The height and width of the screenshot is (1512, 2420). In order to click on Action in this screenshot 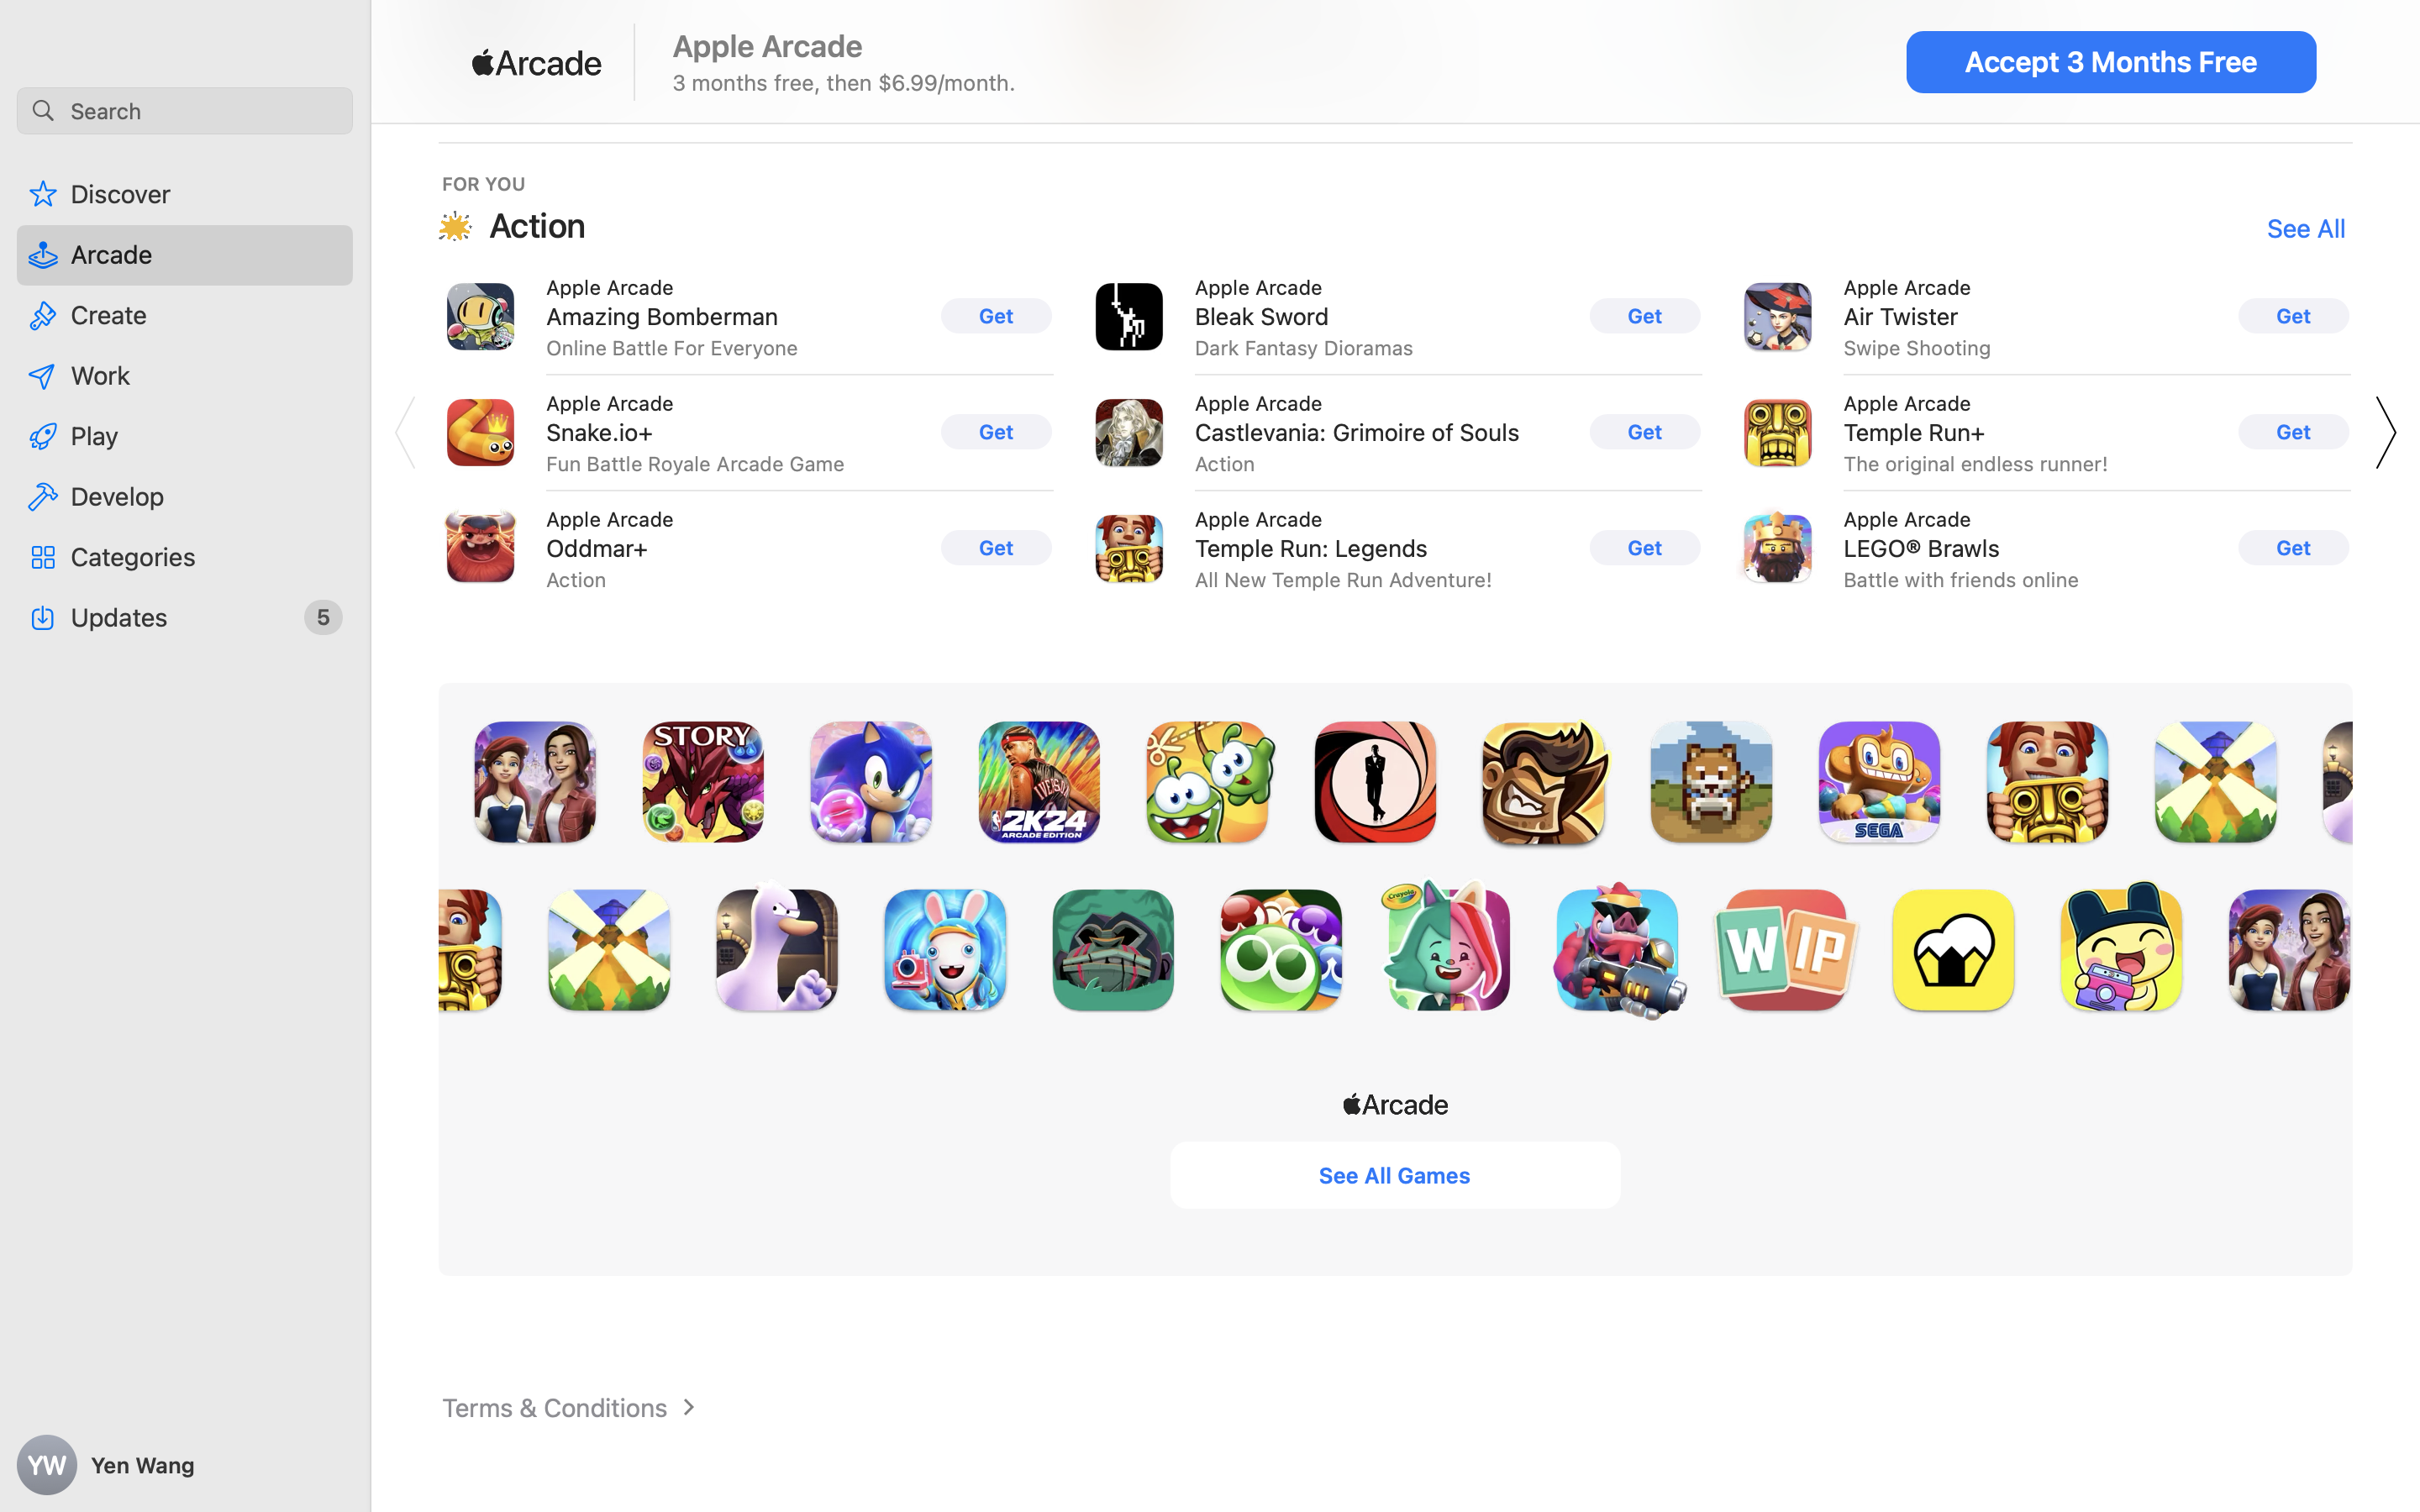, I will do `click(538, 225)`.